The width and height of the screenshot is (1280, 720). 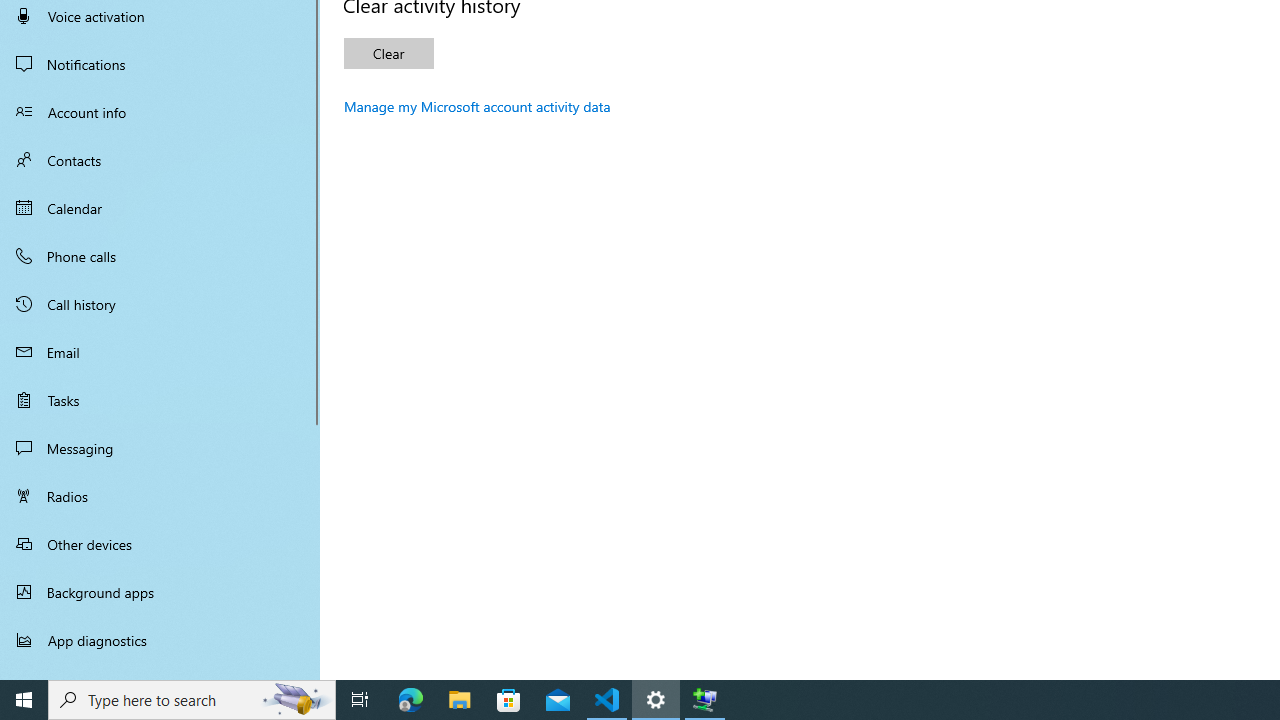 What do you see at coordinates (160, 592) in the screenshot?
I see `Background apps` at bounding box center [160, 592].